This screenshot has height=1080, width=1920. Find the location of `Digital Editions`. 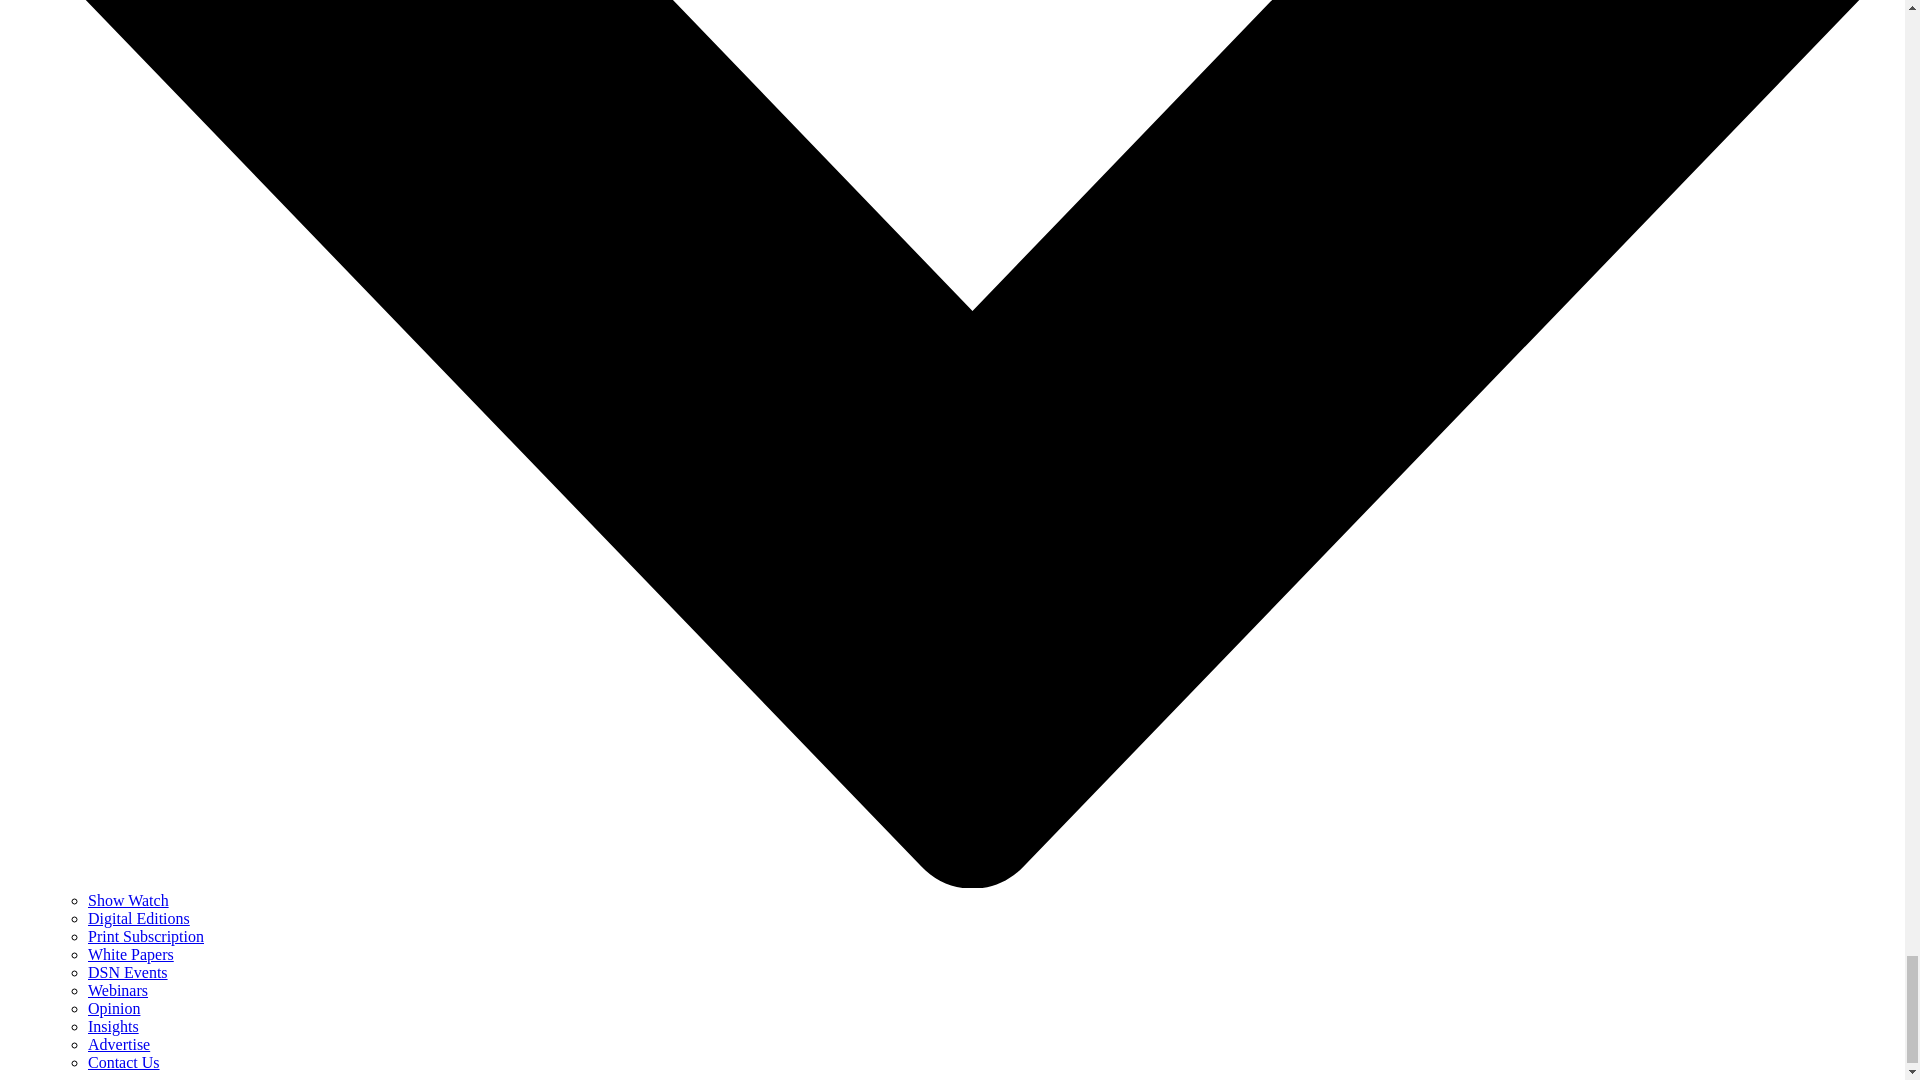

Digital Editions is located at coordinates (139, 918).